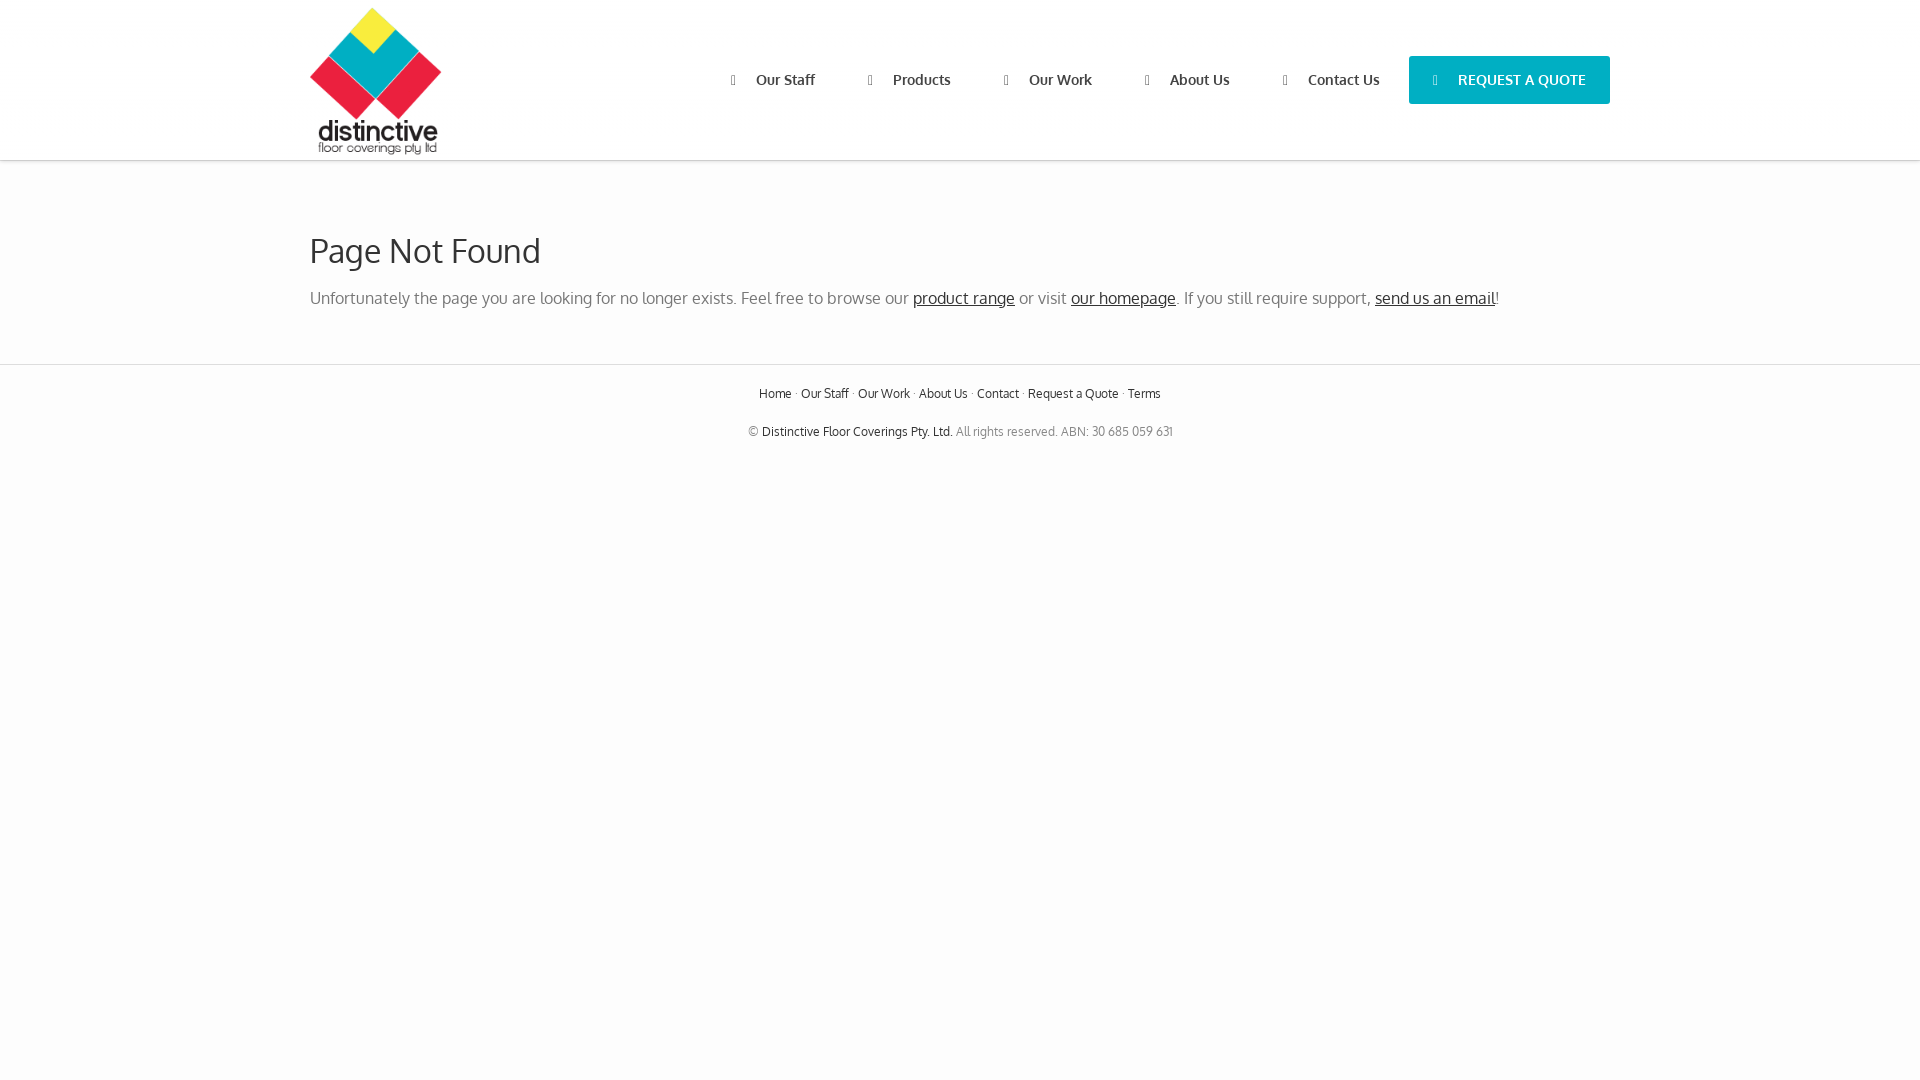  Describe the element at coordinates (1435, 298) in the screenshot. I see `send us an email` at that location.